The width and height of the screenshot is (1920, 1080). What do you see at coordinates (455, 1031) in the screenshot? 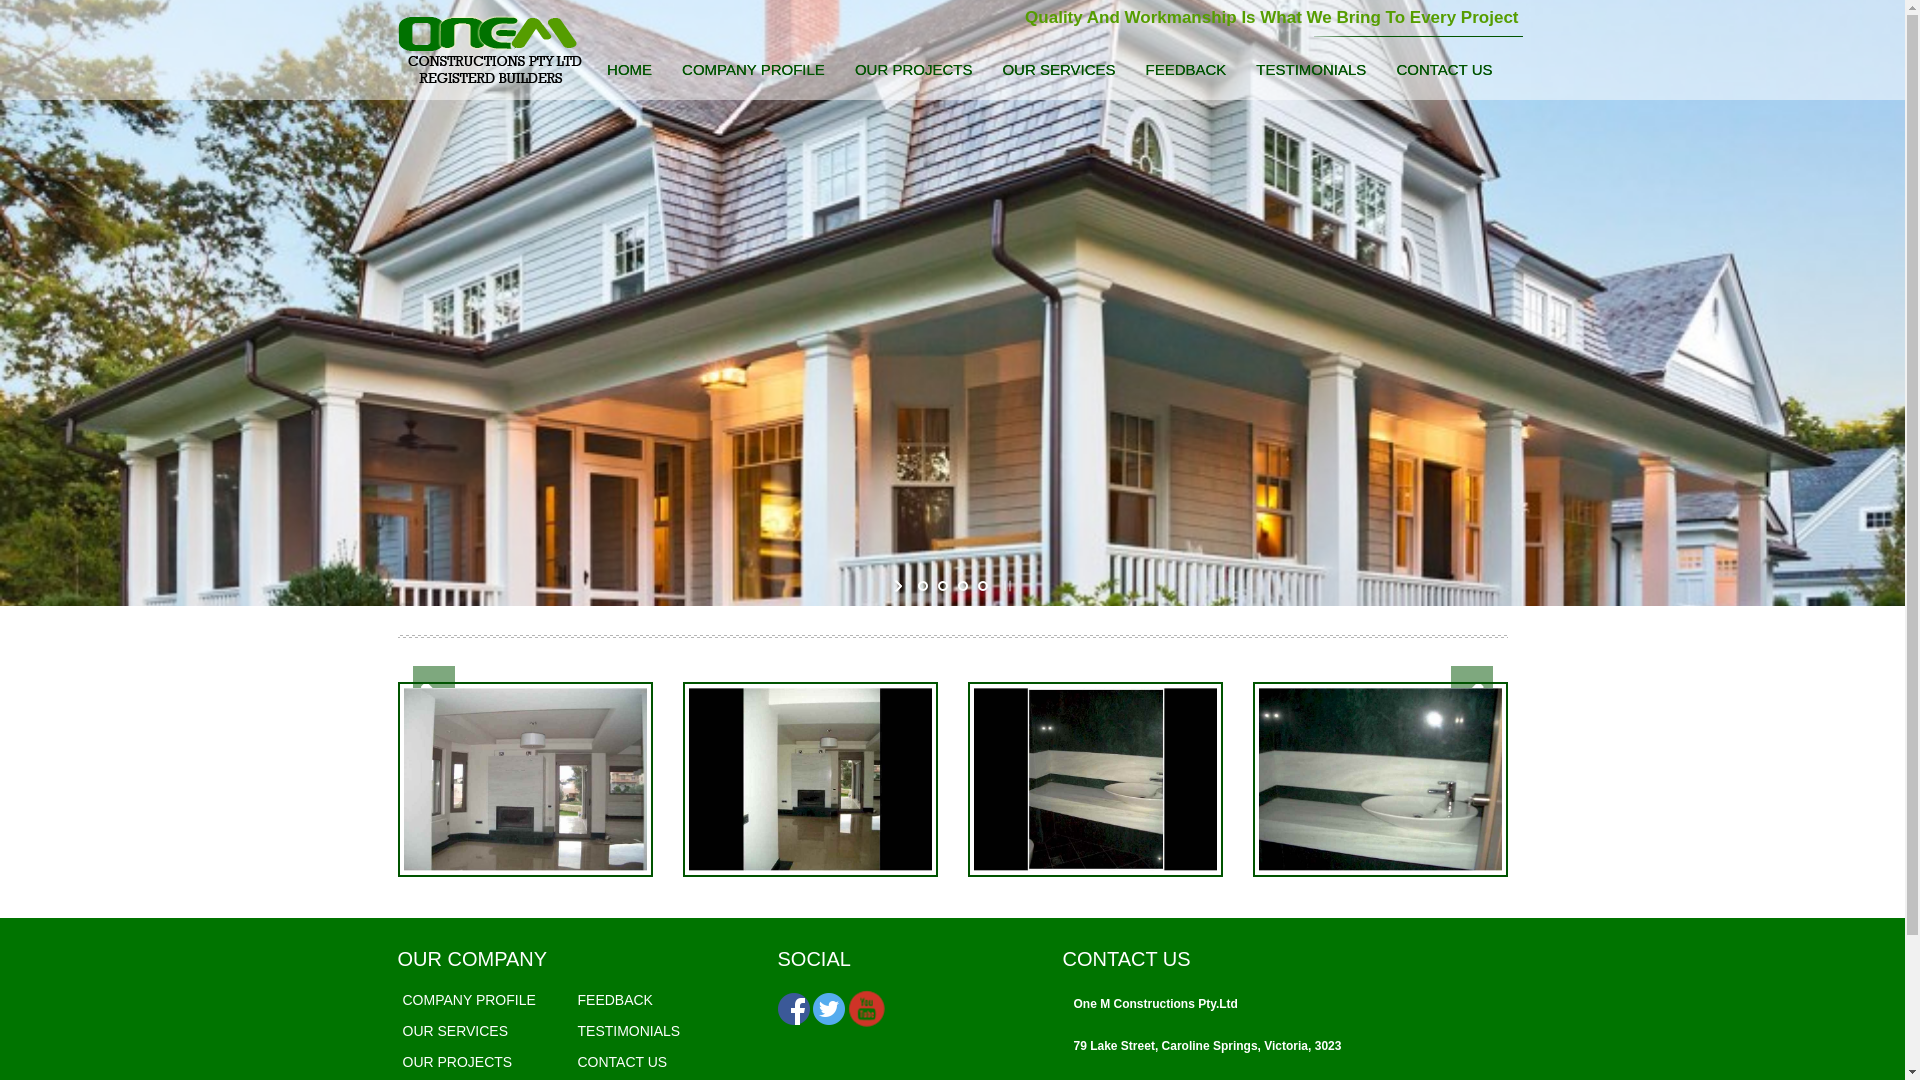
I see `OUR SERVICES` at bounding box center [455, 1031].